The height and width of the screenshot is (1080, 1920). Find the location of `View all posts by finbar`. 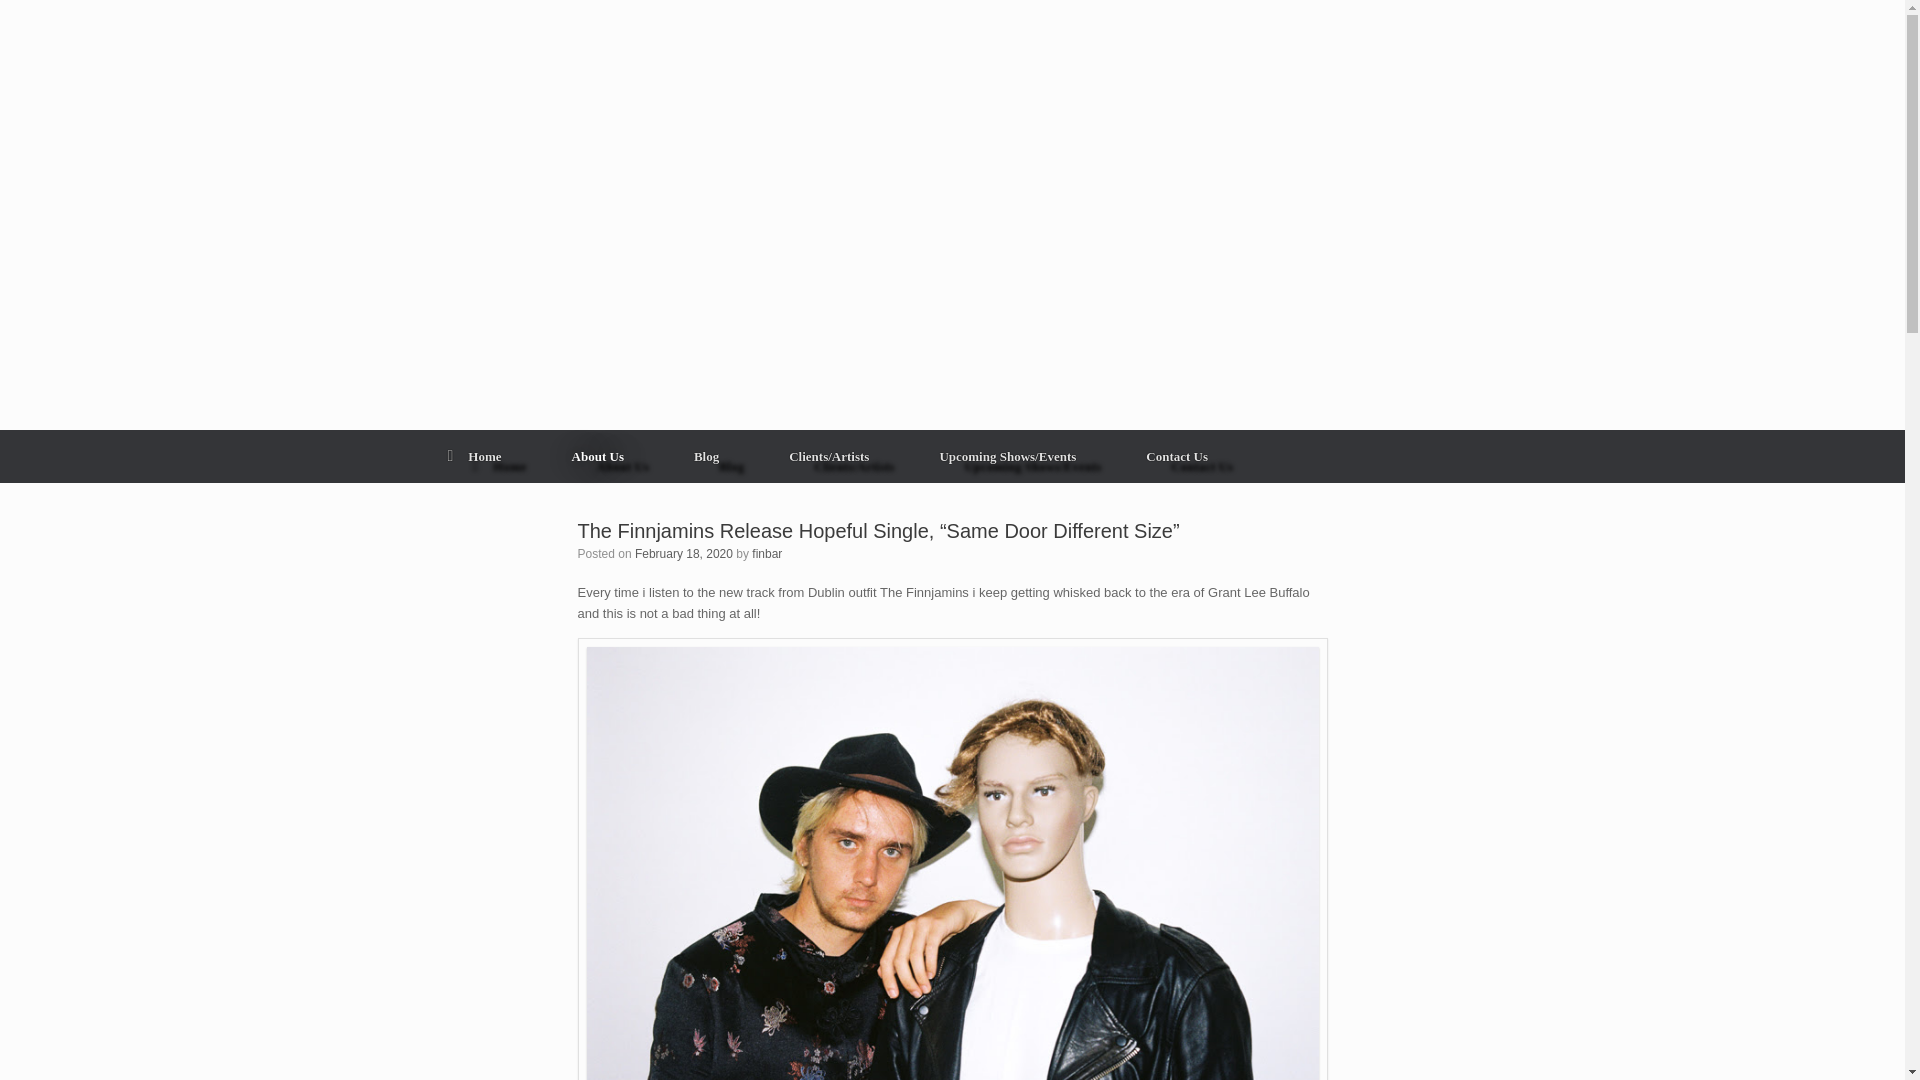

View all posts by finbar is located at coordinates (766, 553).